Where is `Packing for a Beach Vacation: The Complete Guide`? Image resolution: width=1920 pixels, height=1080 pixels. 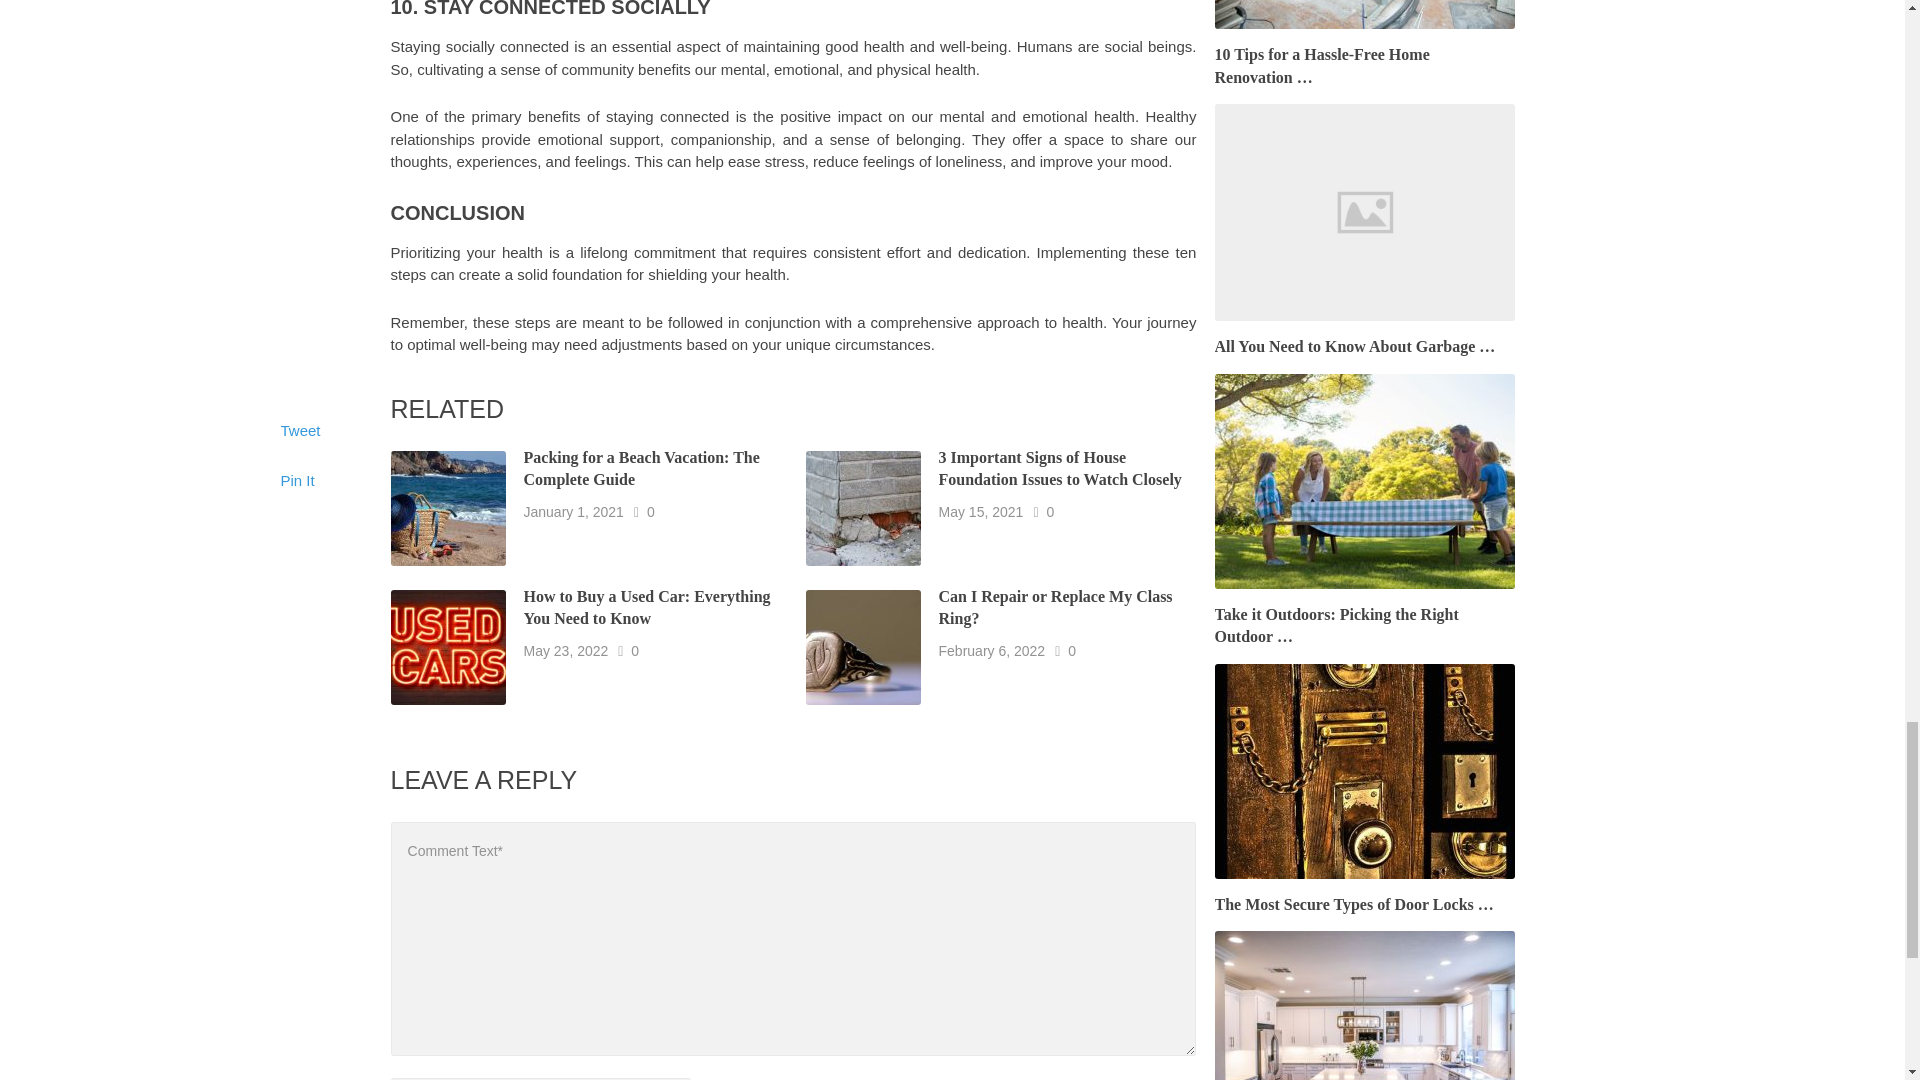
Packing for a Beach Vacation: The Complete Guide is located at coordinates (642, 469).